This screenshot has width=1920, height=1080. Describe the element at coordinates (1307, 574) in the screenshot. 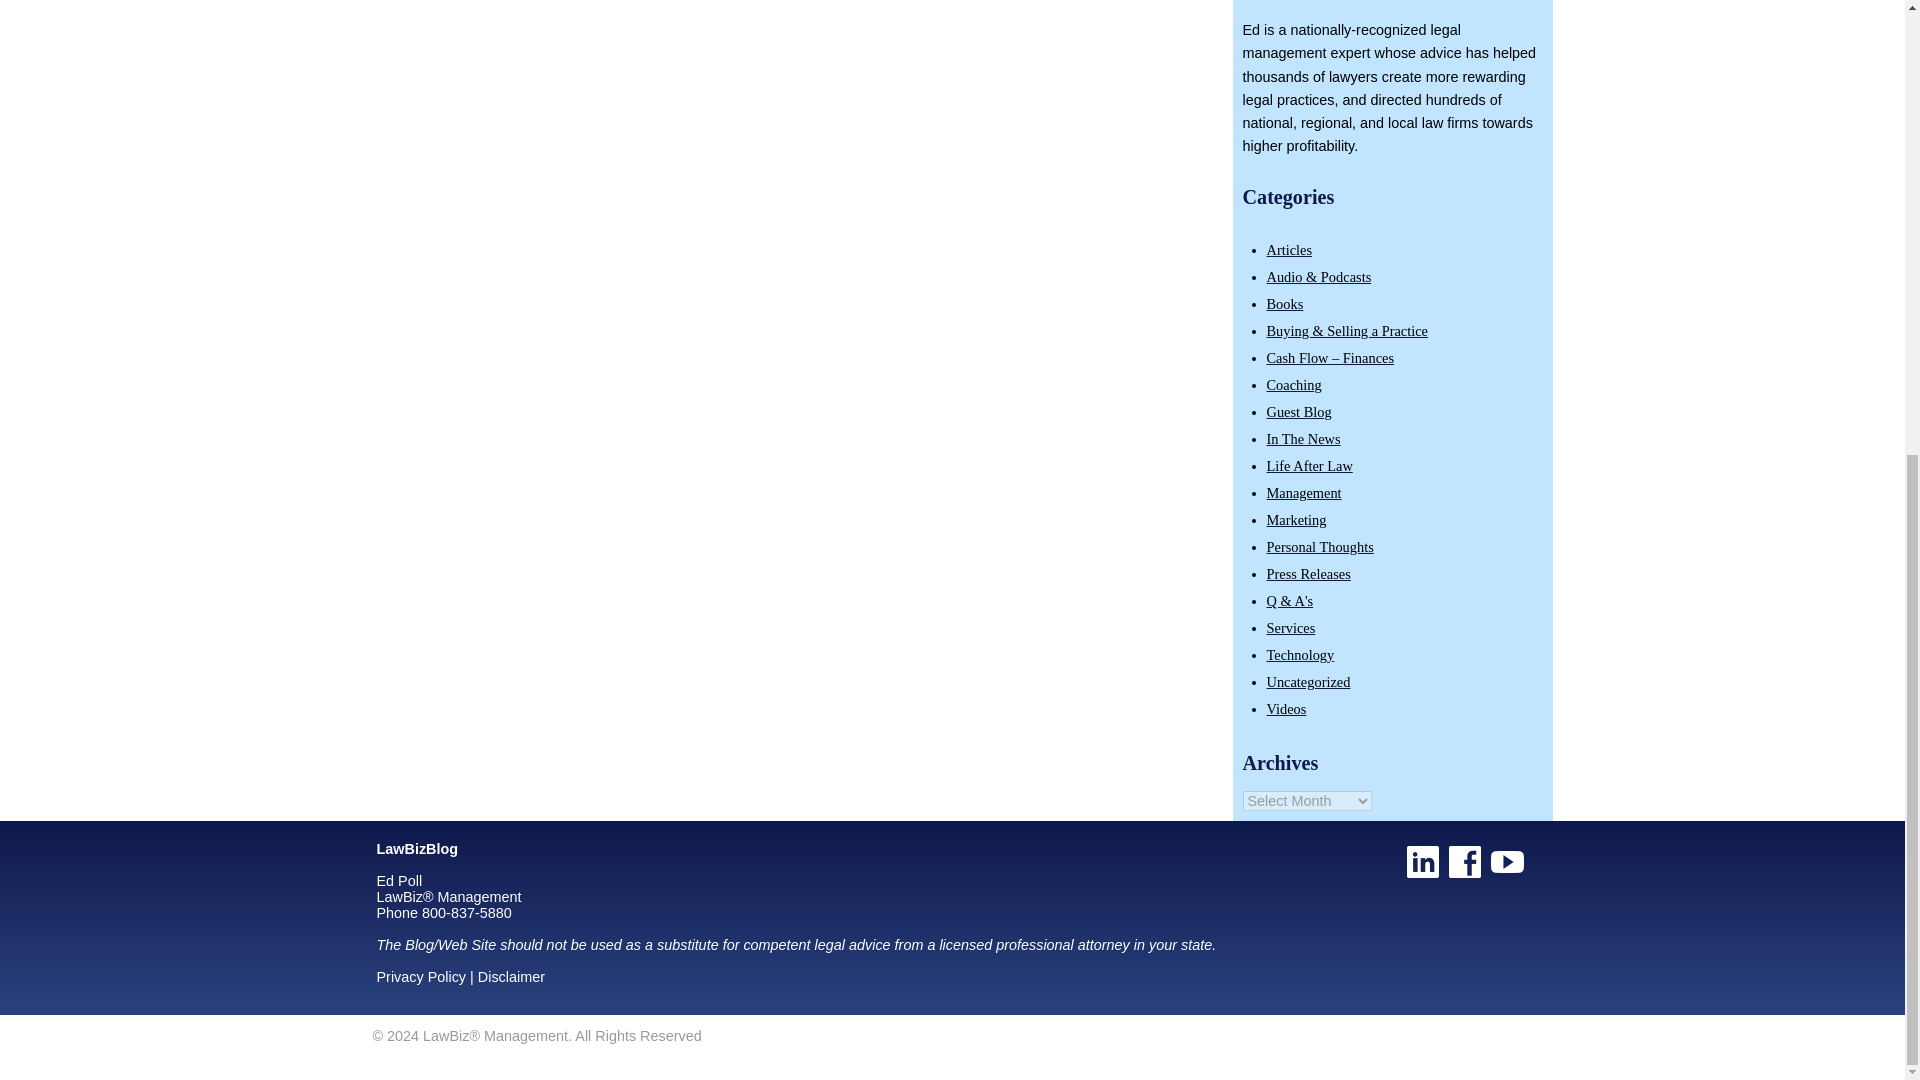

I see `Press Releases` at that location.